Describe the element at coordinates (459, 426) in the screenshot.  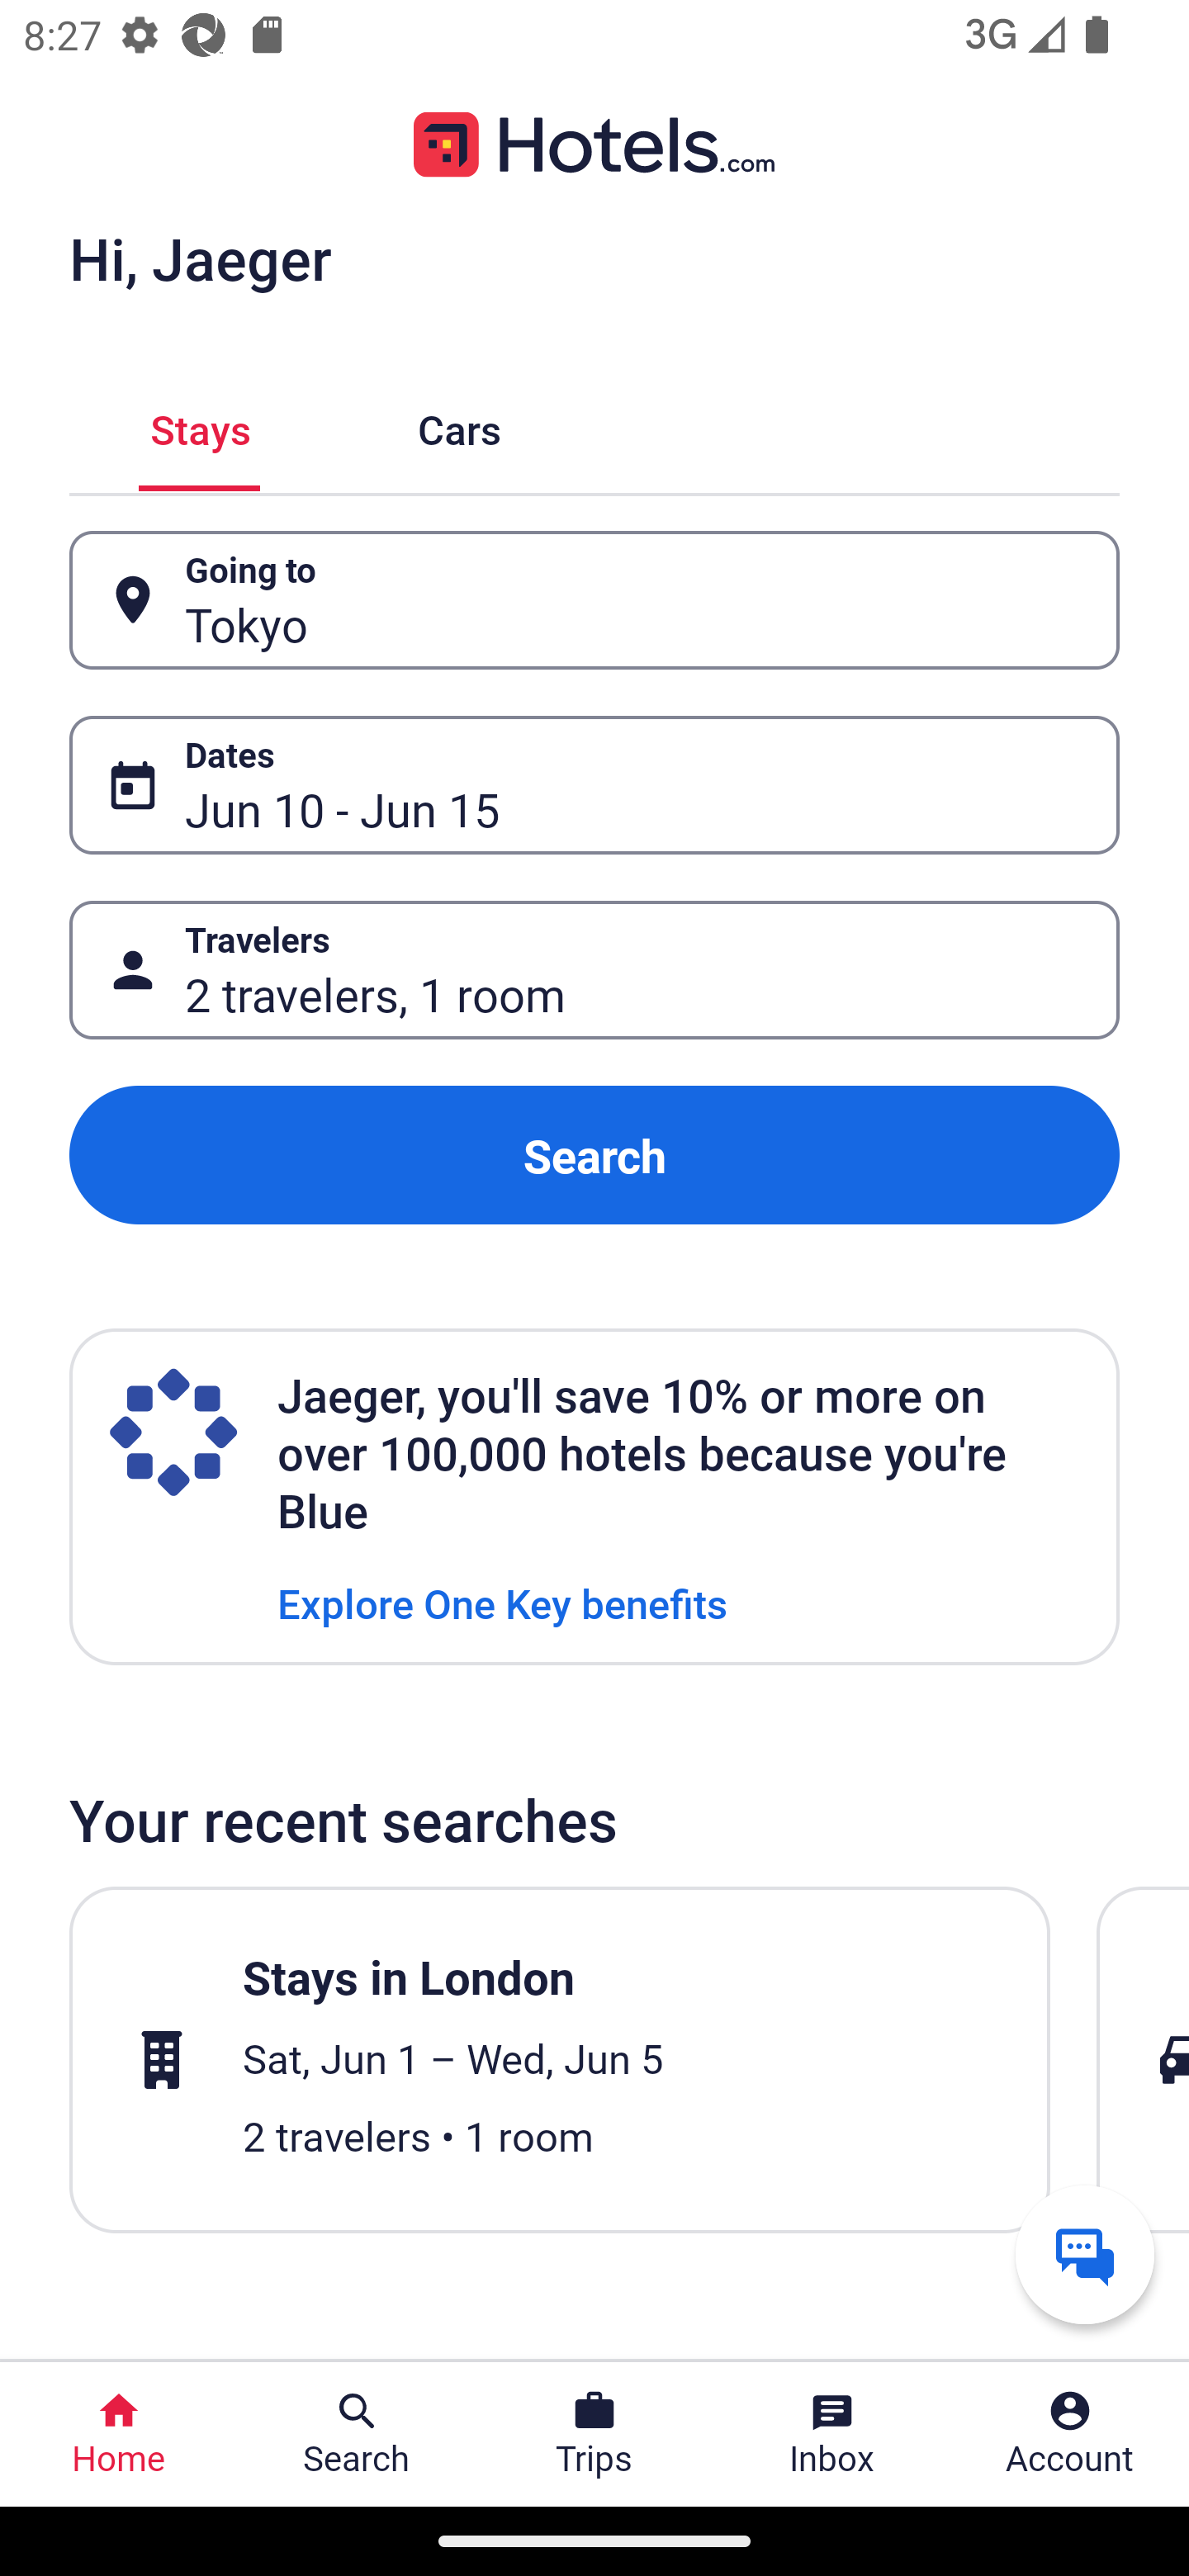
I see `Cars` at that location.